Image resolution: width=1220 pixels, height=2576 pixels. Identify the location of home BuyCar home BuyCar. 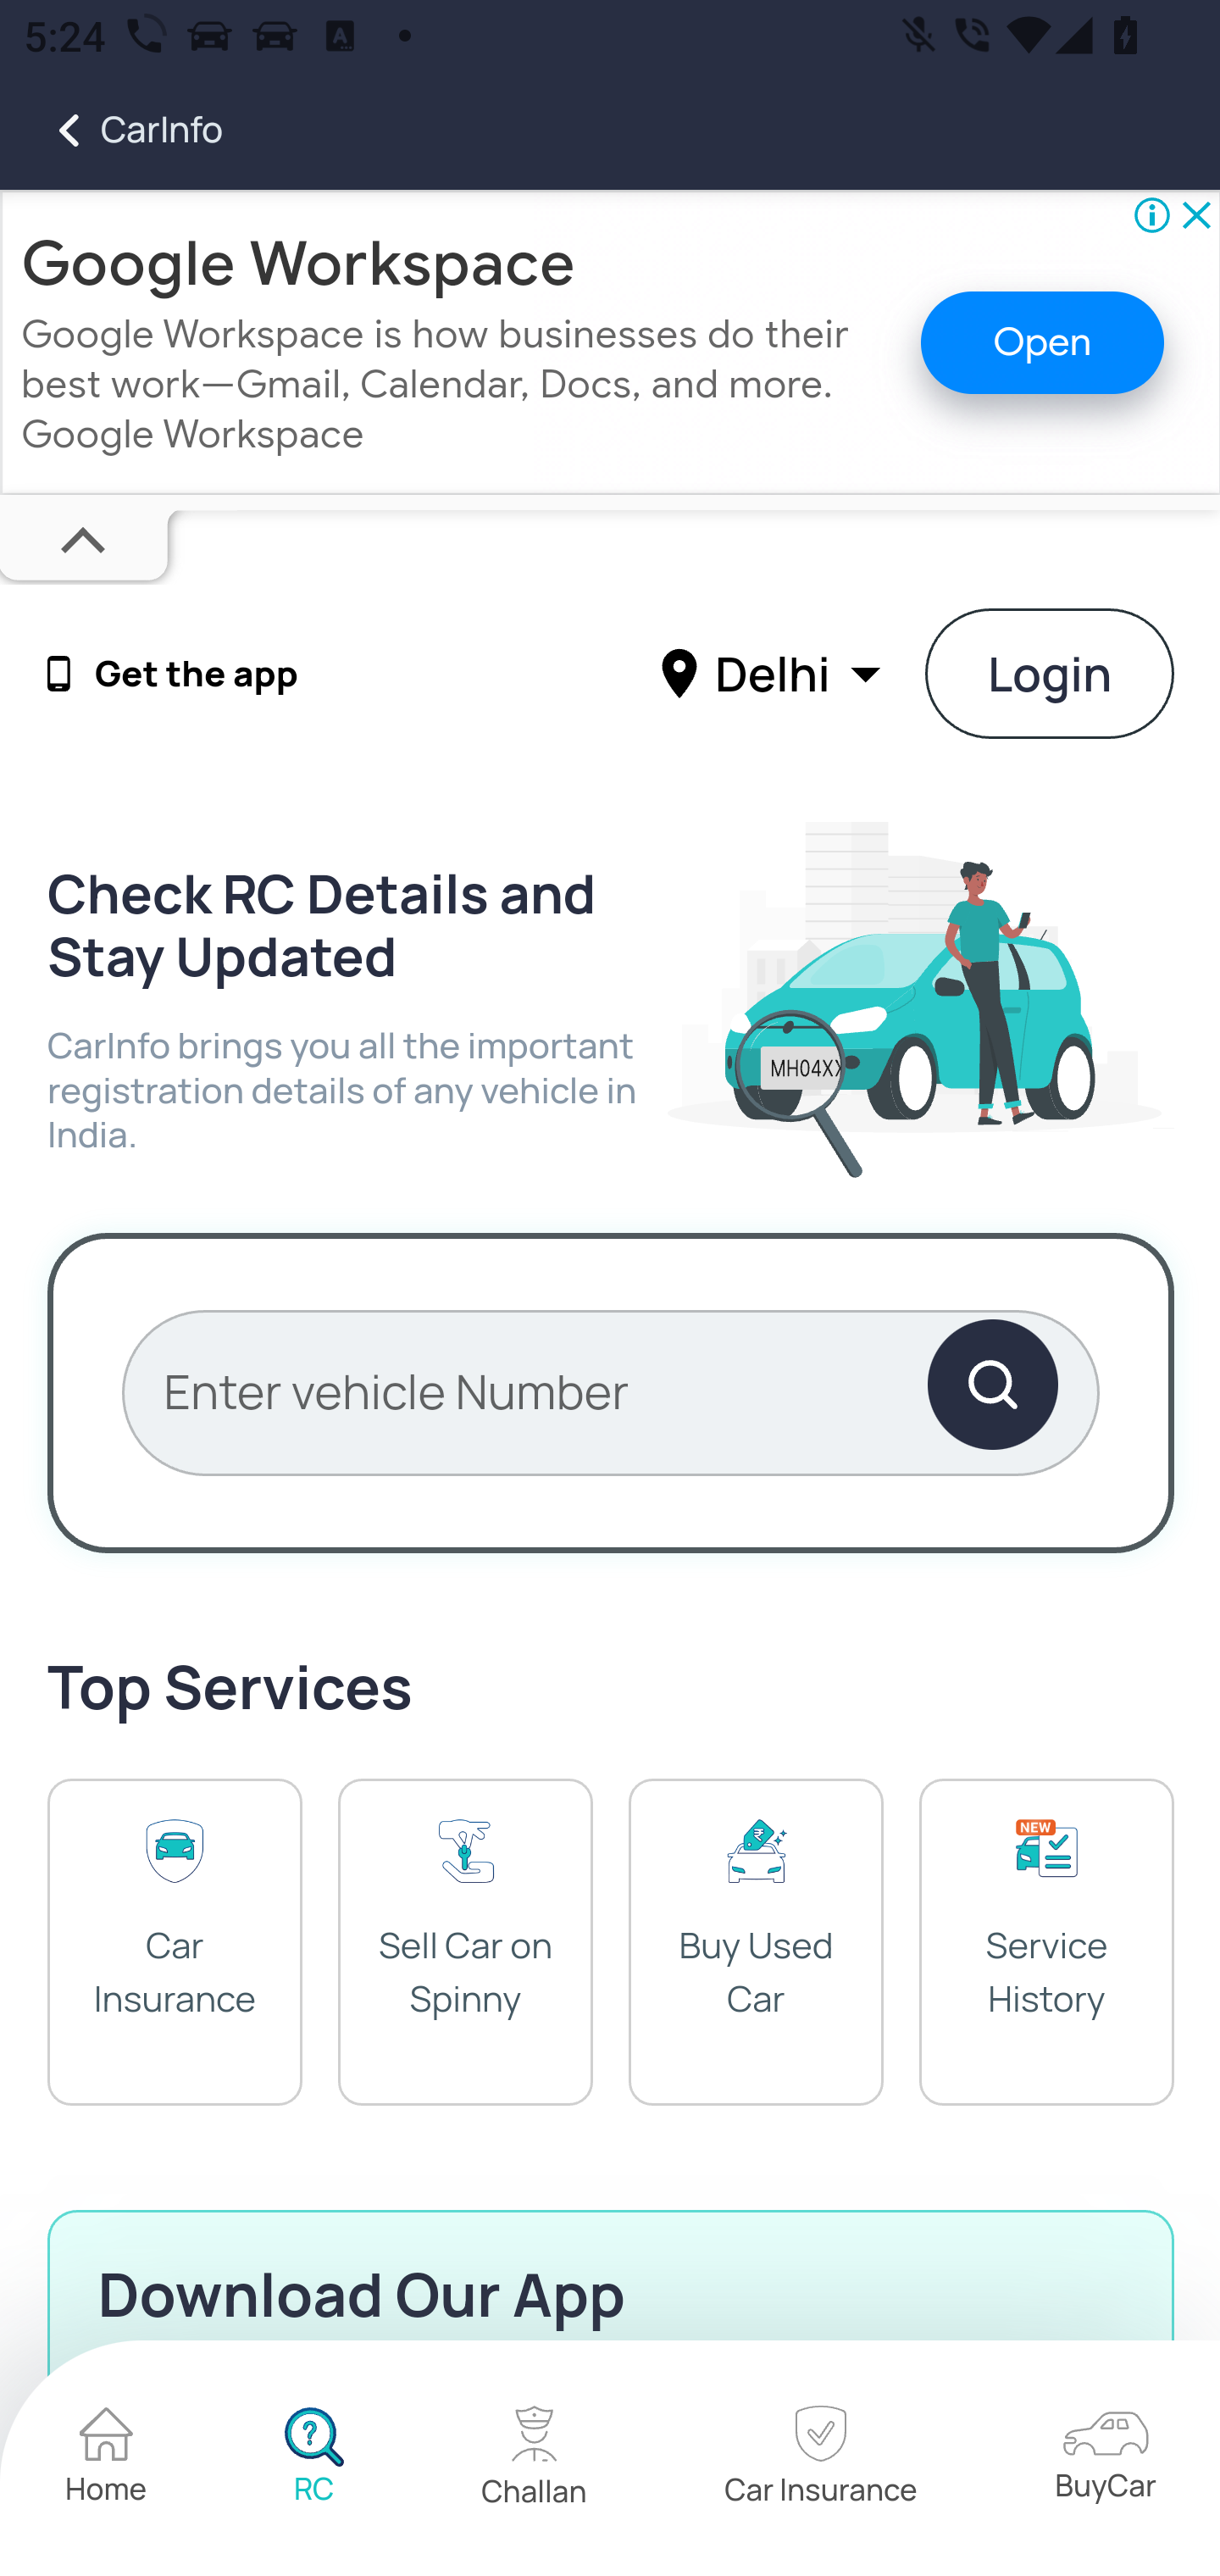
(1105, 2458).